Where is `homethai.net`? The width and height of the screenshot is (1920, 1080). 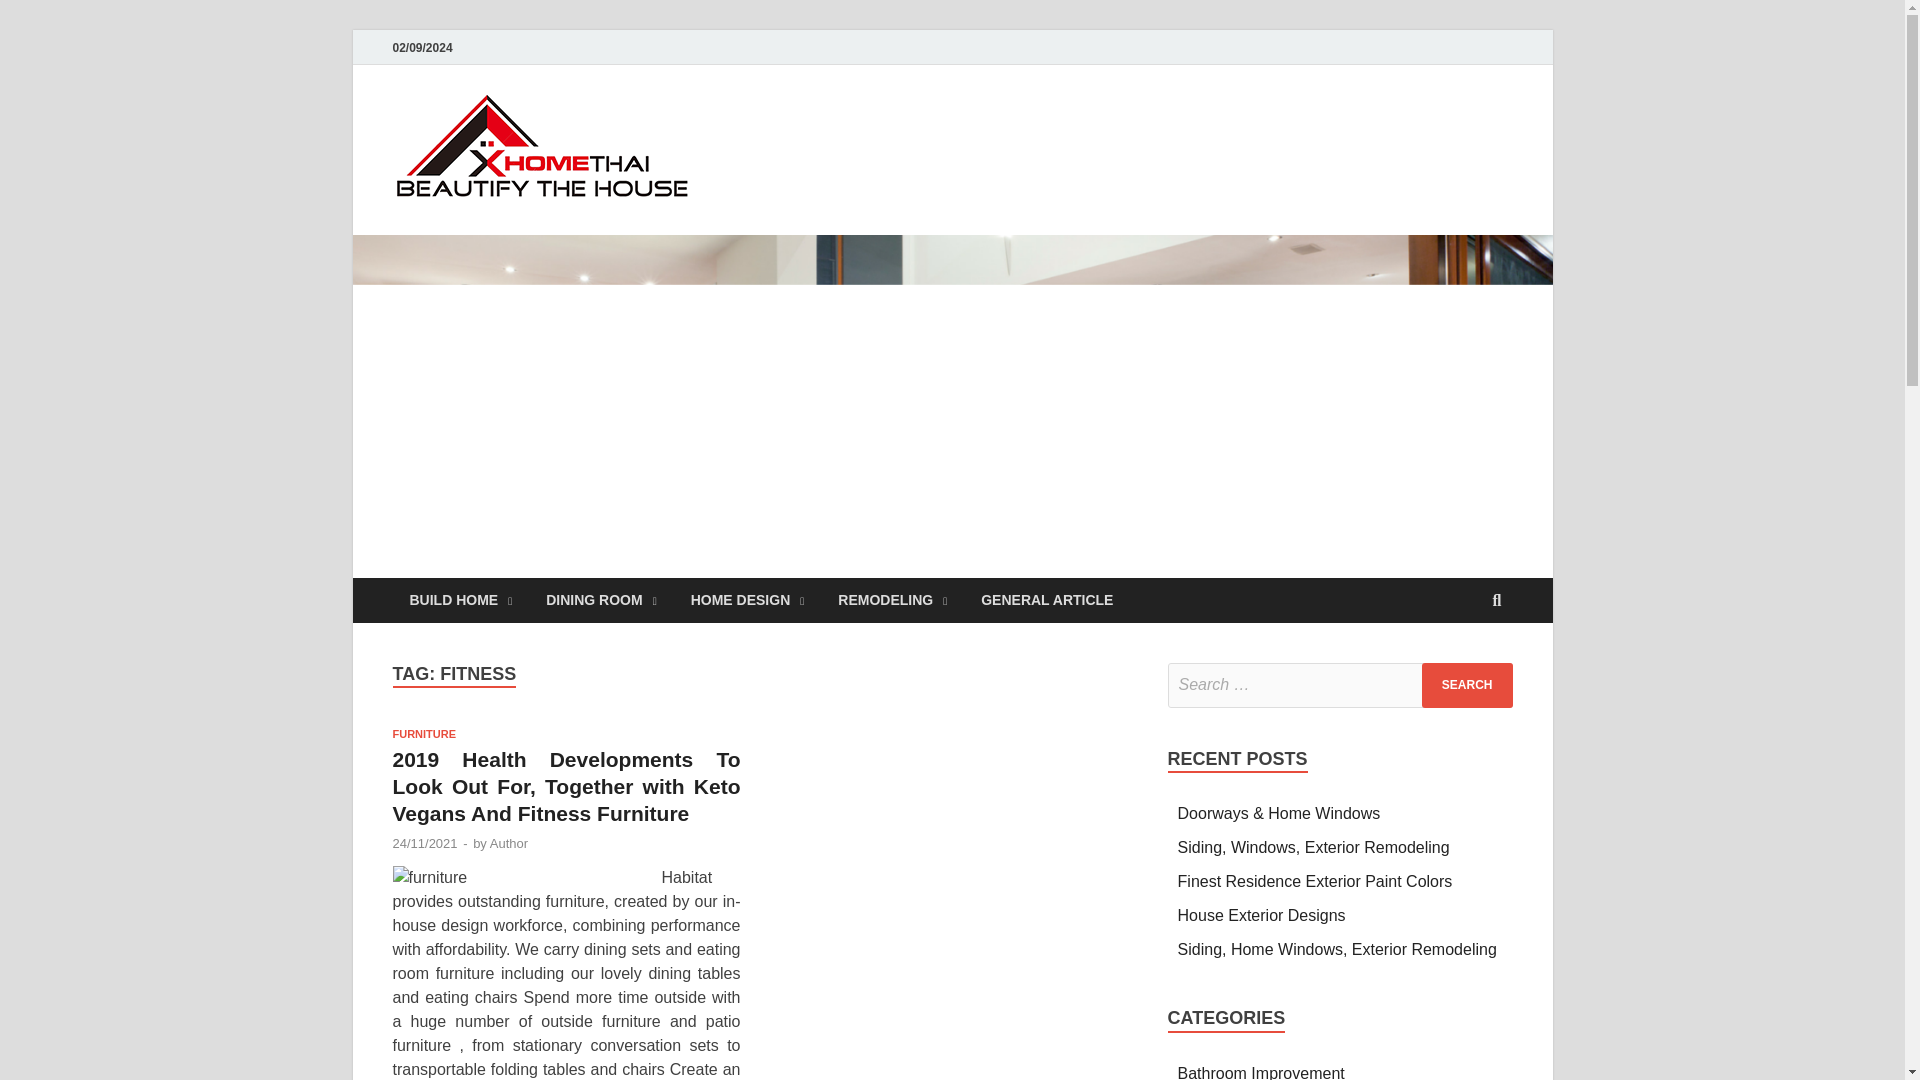 homethai.net is located at coordinates (820, 133).